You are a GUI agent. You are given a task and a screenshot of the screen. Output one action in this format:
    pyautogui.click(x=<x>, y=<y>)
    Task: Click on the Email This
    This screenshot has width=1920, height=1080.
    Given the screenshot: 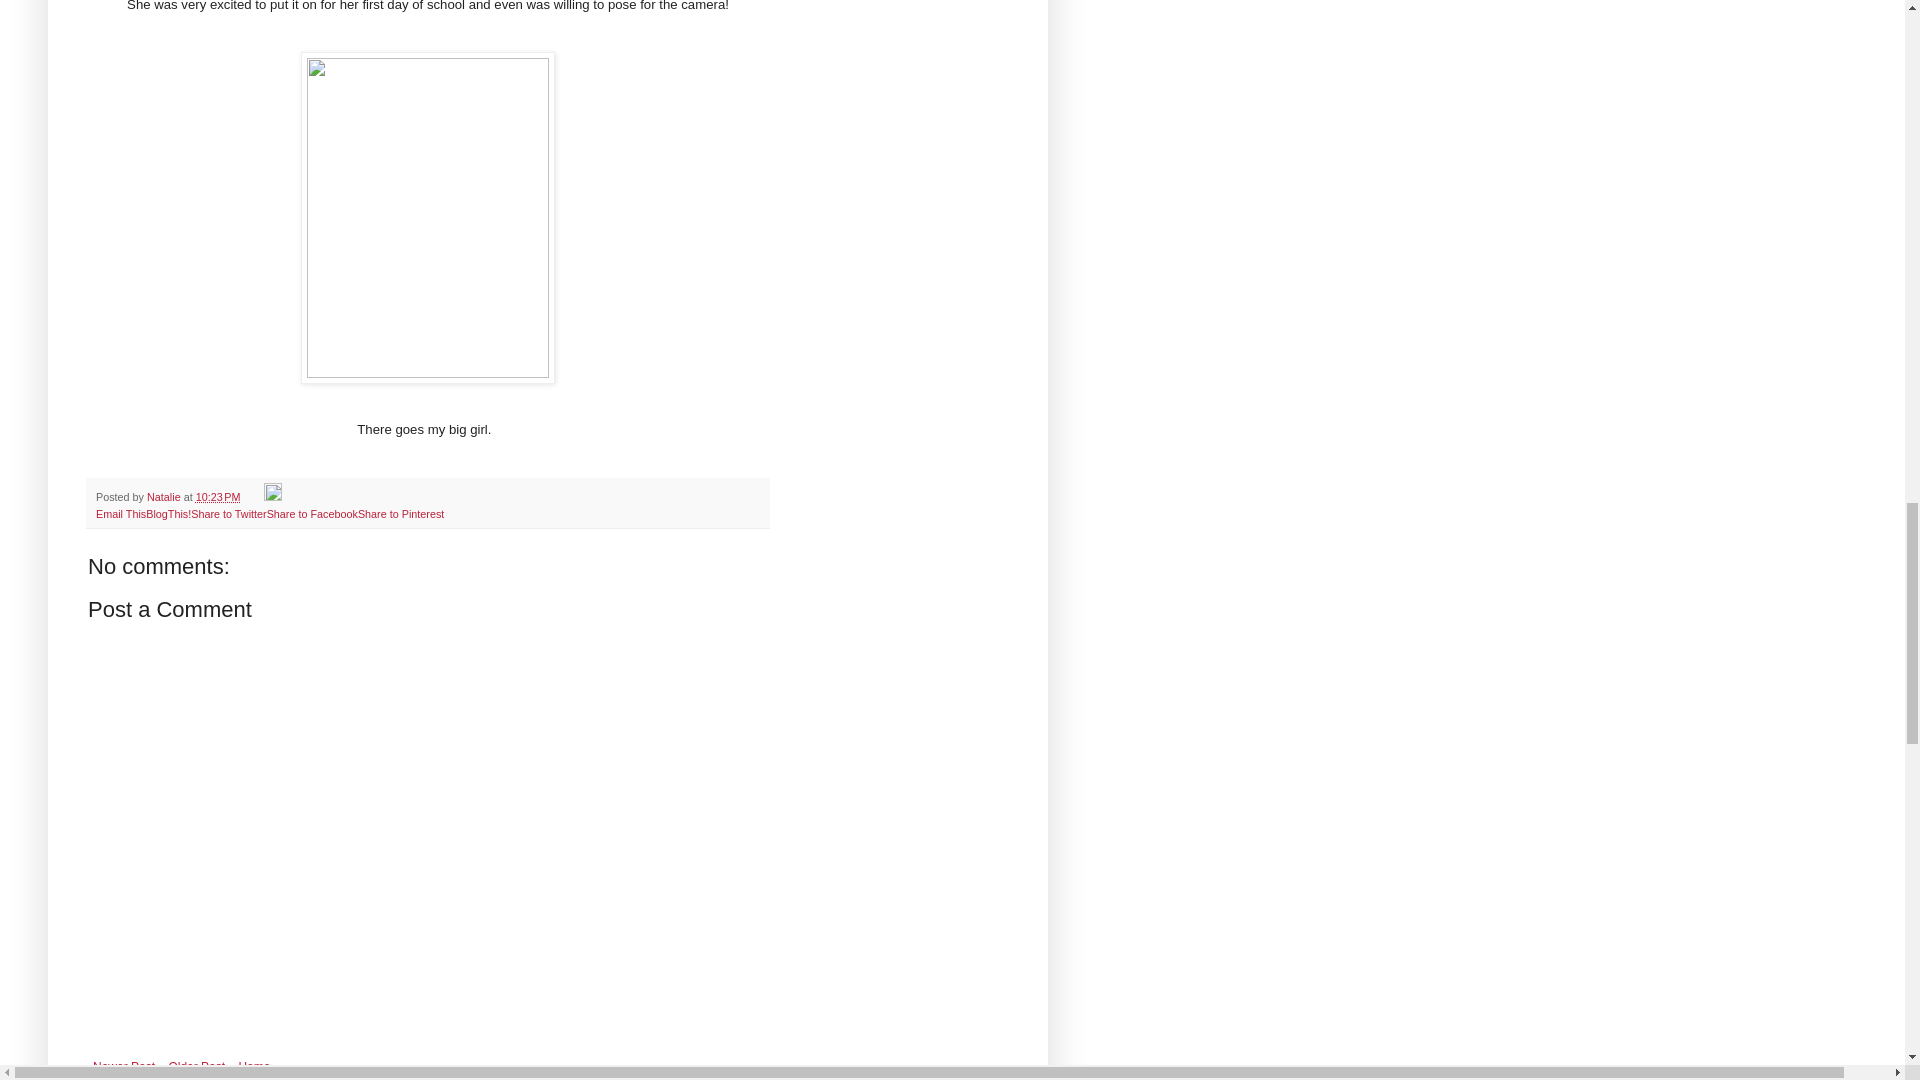 What is the action you would take?
    pyautogui.click(x=120, y=513)
    